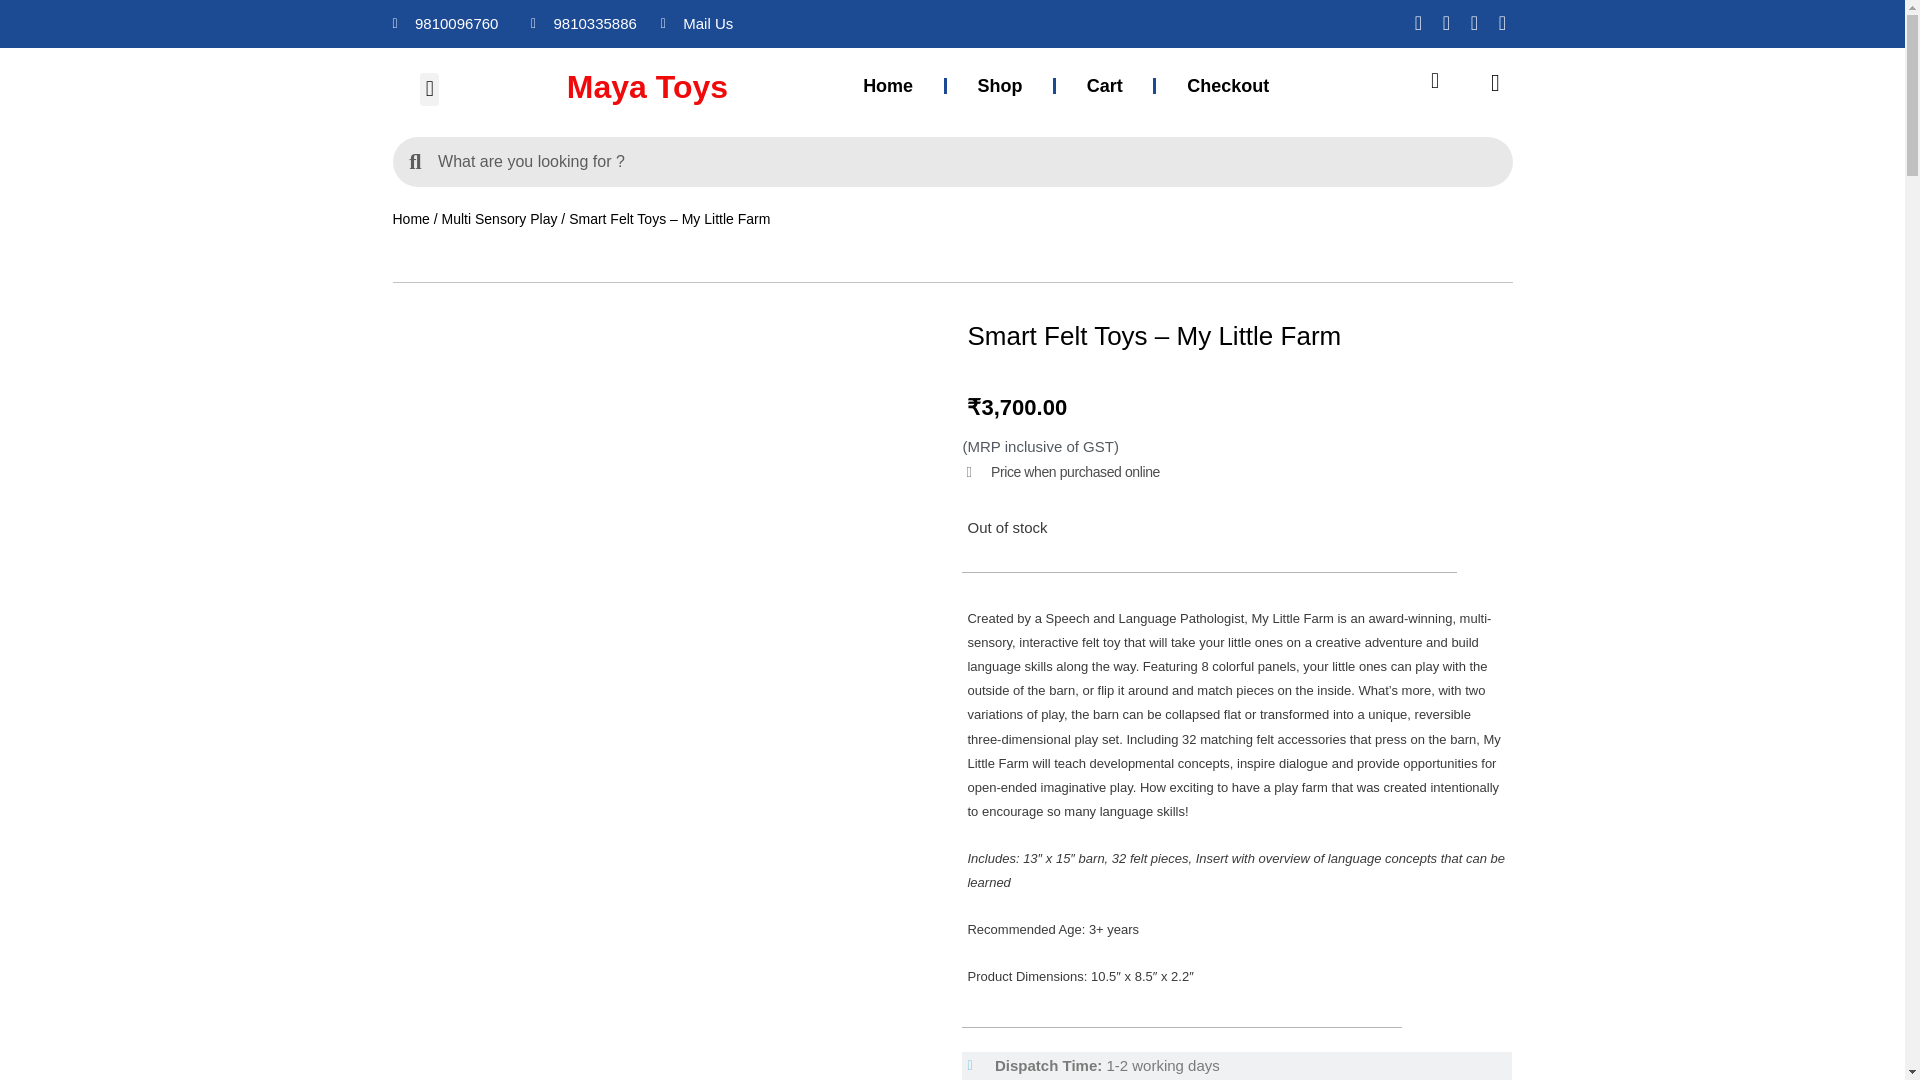 The width and height of the screenshot is (1920, 1080). What do you see at coordinates (1418, 22) in the screenshot?
I see `Facebook` at bounding box center [1418, 22].